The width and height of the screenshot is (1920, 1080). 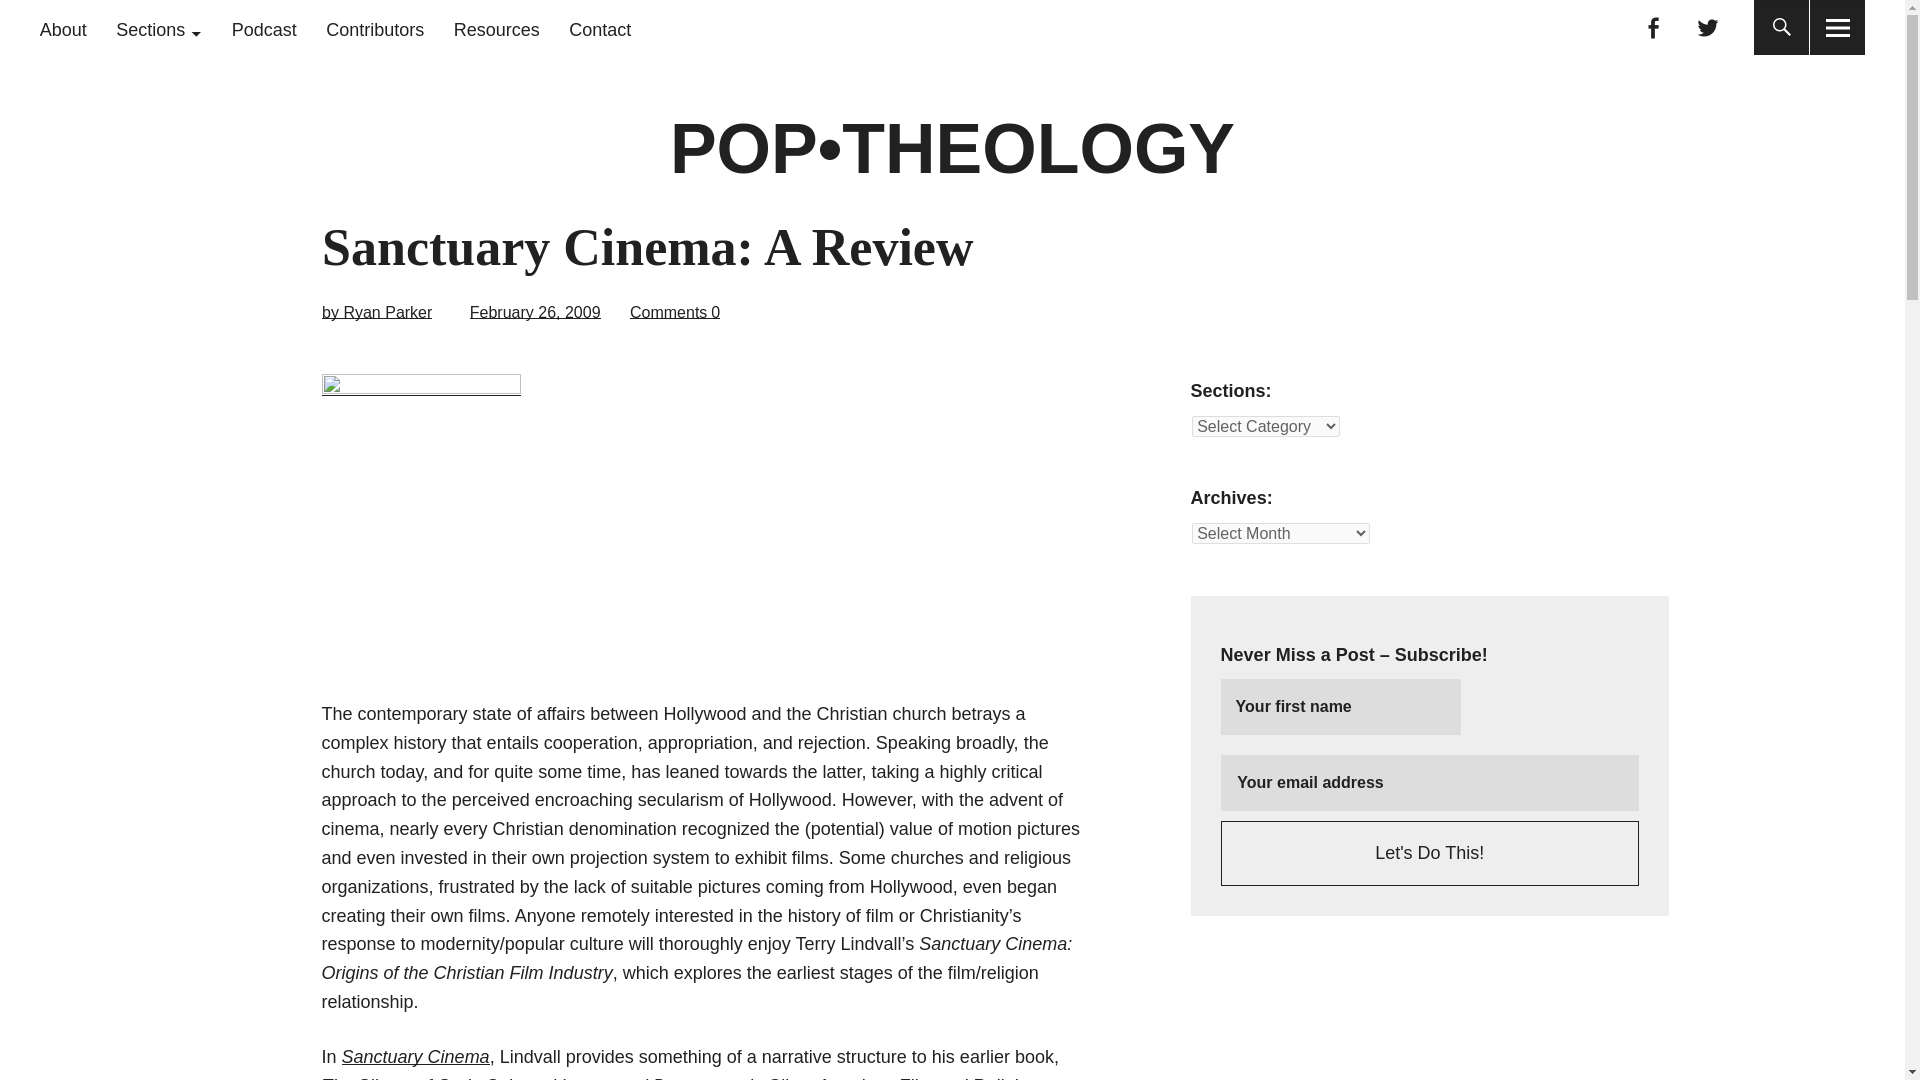 What do you see at coordinates (600, 30) in the screenshot?
I see `Contact` at bounding box center [600, 30].